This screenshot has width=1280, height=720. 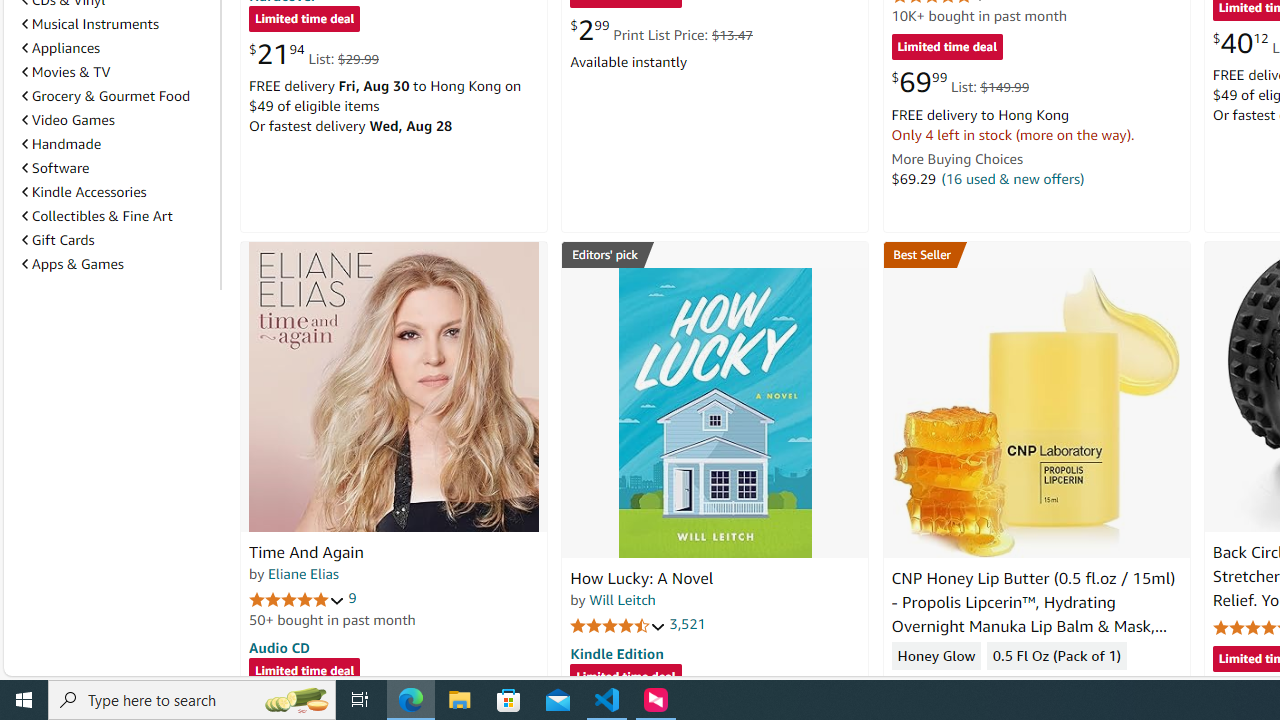 I want to click on 4.3 out of 5 stars, so click(x=939, y=686).